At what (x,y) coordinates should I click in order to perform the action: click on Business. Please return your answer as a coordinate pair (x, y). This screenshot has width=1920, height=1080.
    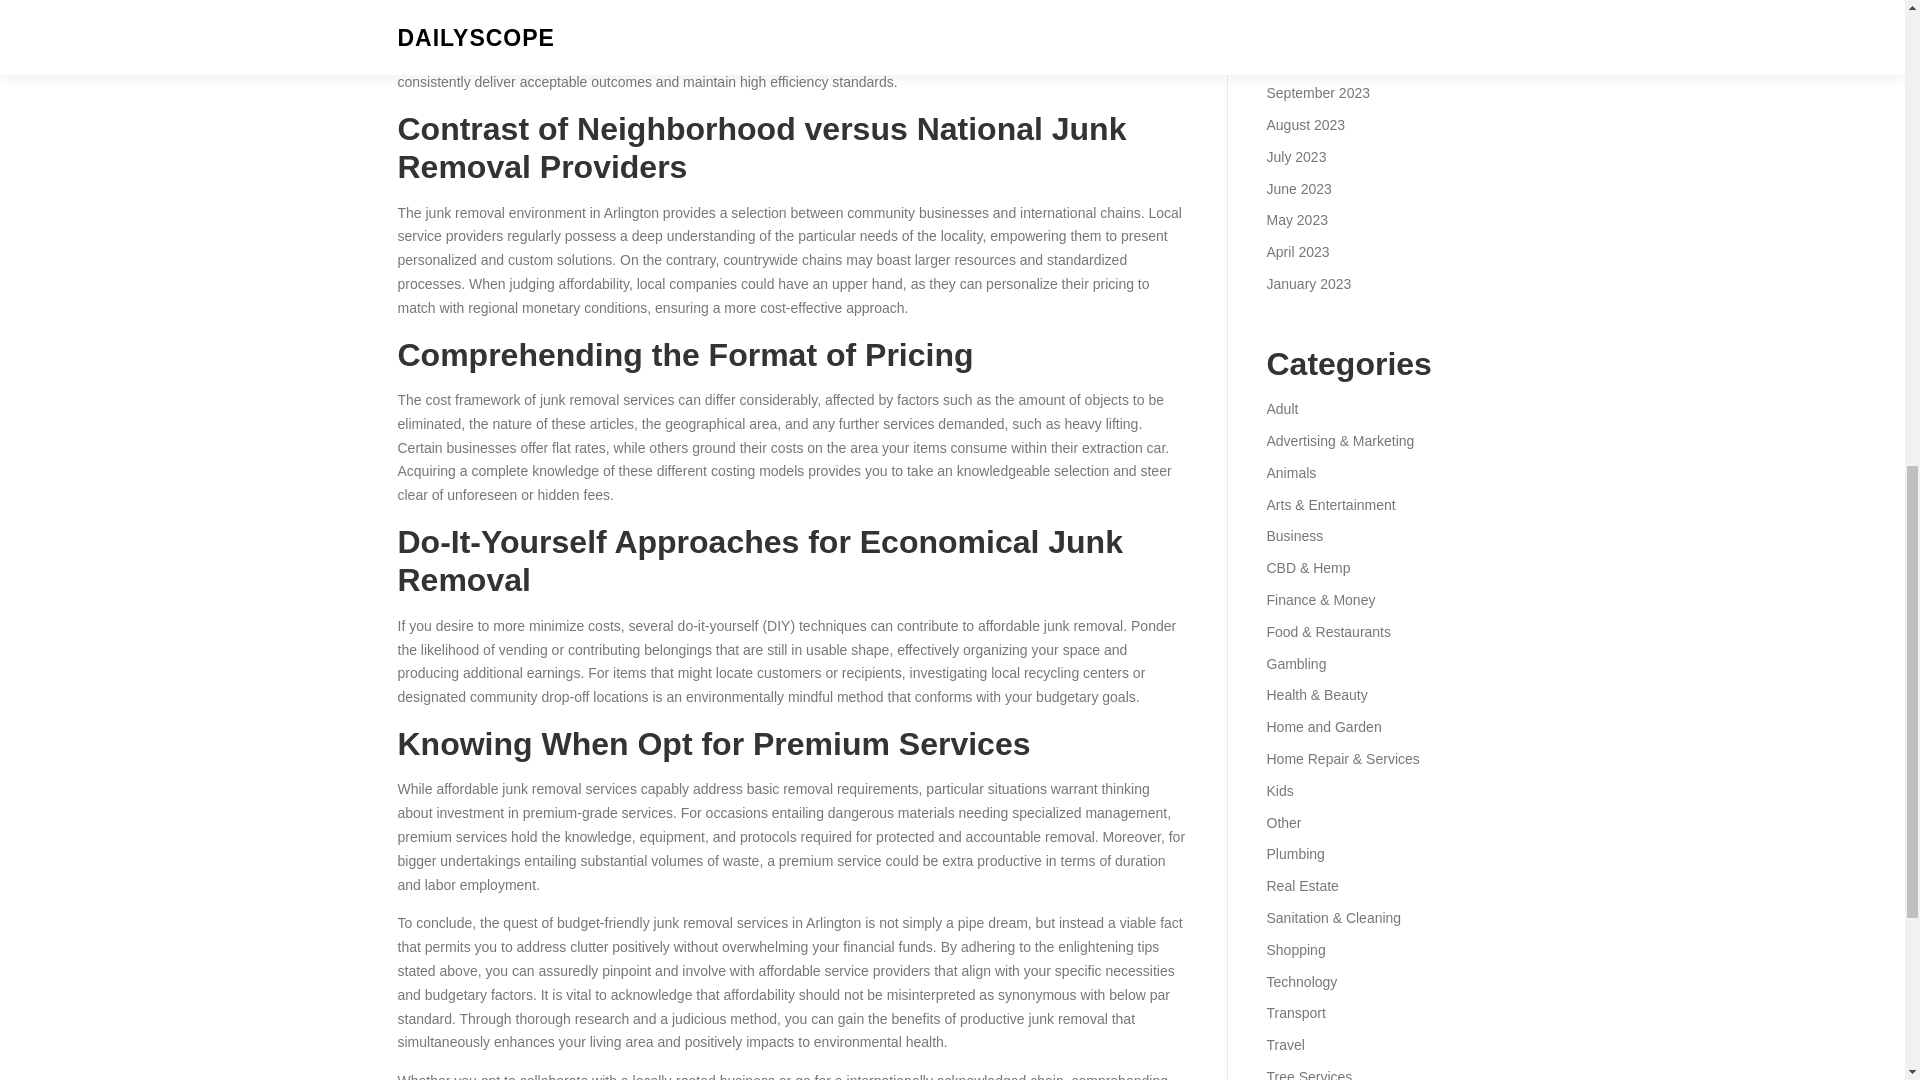
    Looking at the image, I should click on (1294, 536).